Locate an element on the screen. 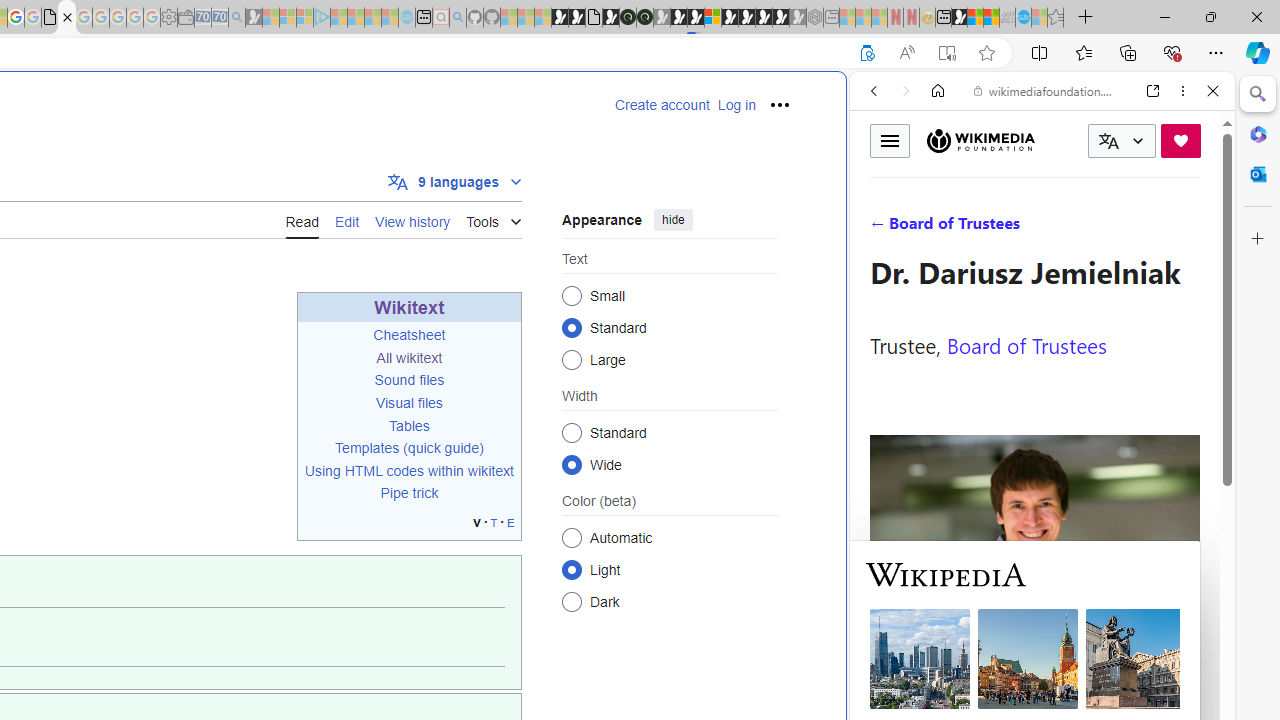 The height and width of the screenshot is (720, 1280). Read is located at coordinates (302, 220).